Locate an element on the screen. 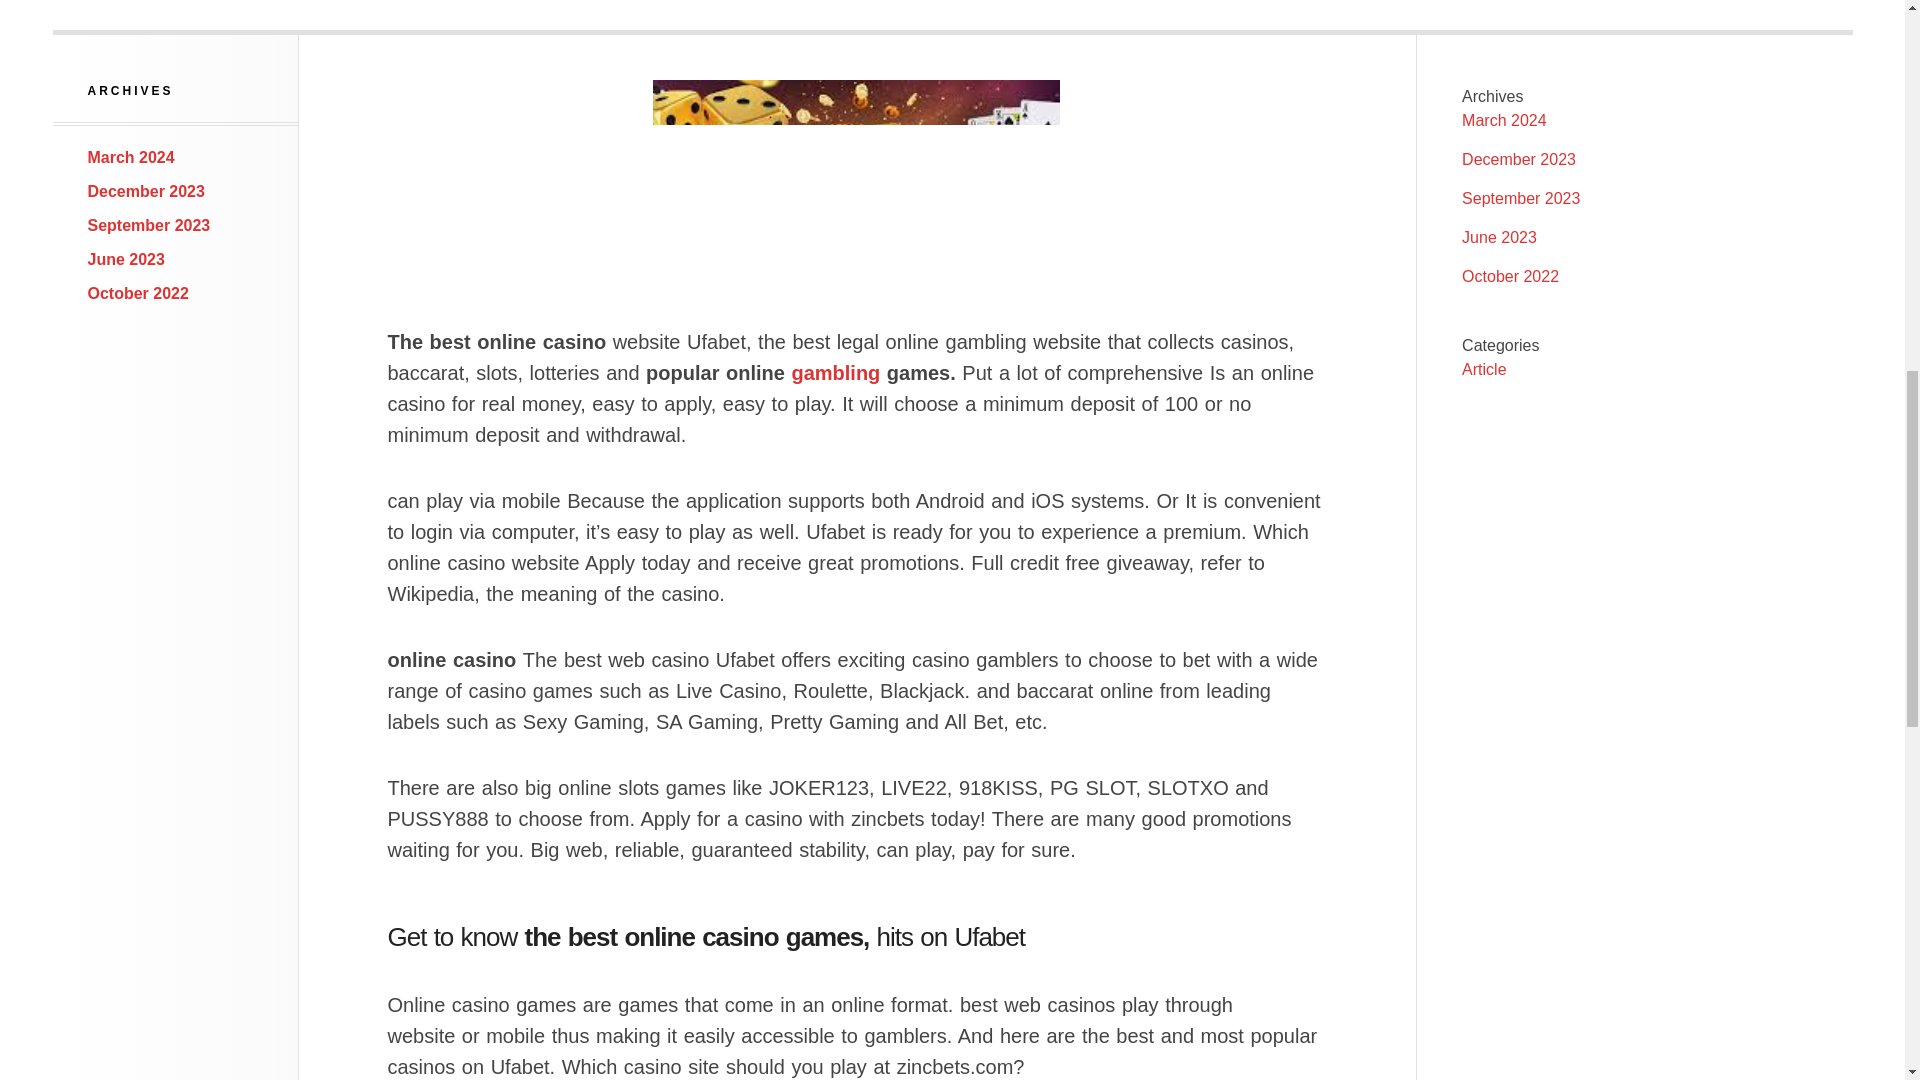  December 2023 is located at coordinates (146, 190).